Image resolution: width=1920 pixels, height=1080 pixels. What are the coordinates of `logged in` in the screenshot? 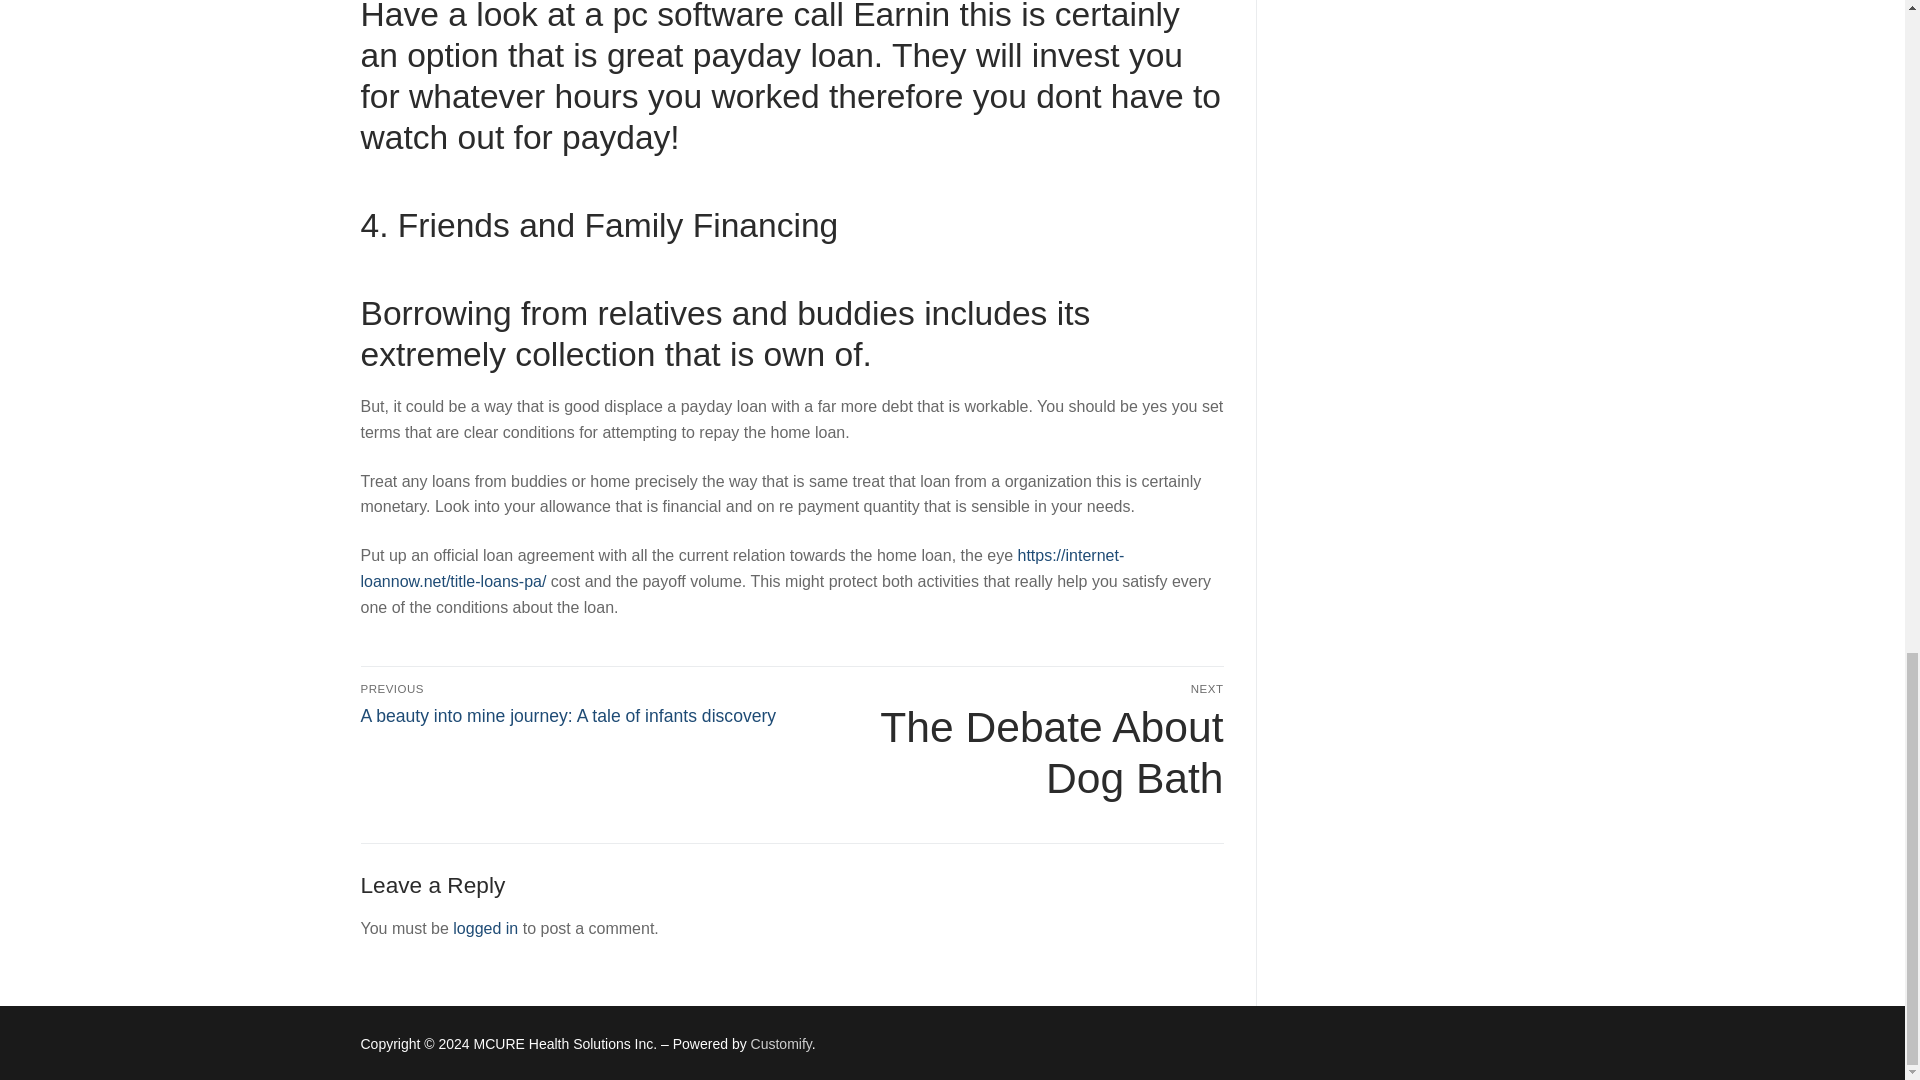 It's located at (781, 1043).